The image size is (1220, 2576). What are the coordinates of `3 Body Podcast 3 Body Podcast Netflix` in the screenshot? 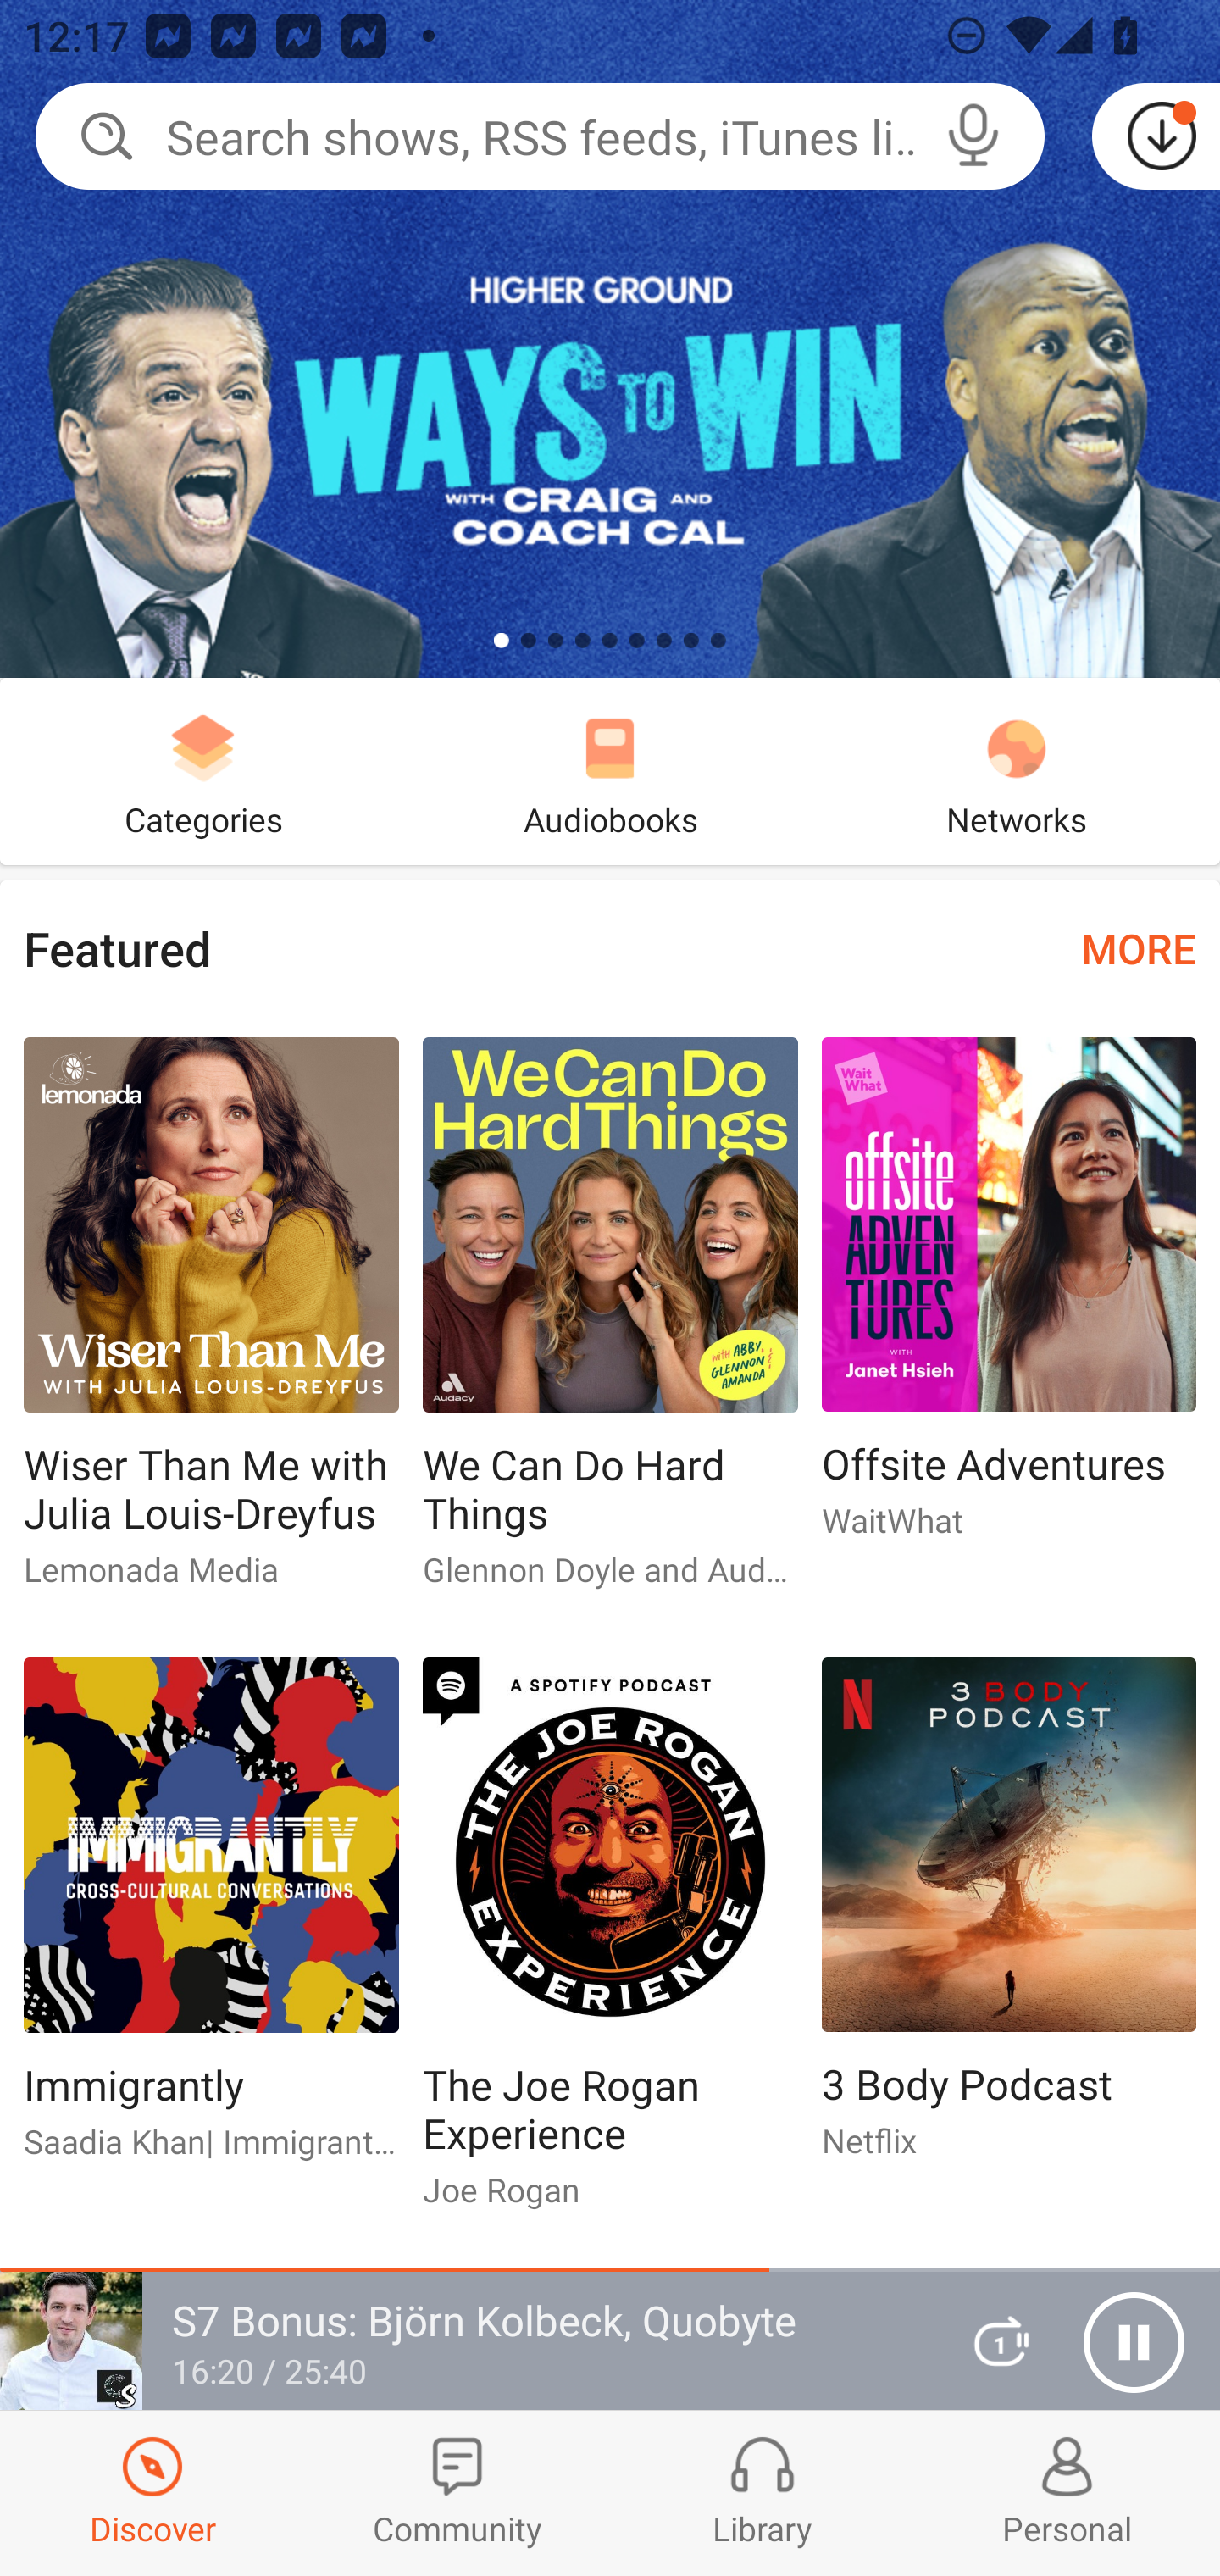 It's located at (1009, 1921).